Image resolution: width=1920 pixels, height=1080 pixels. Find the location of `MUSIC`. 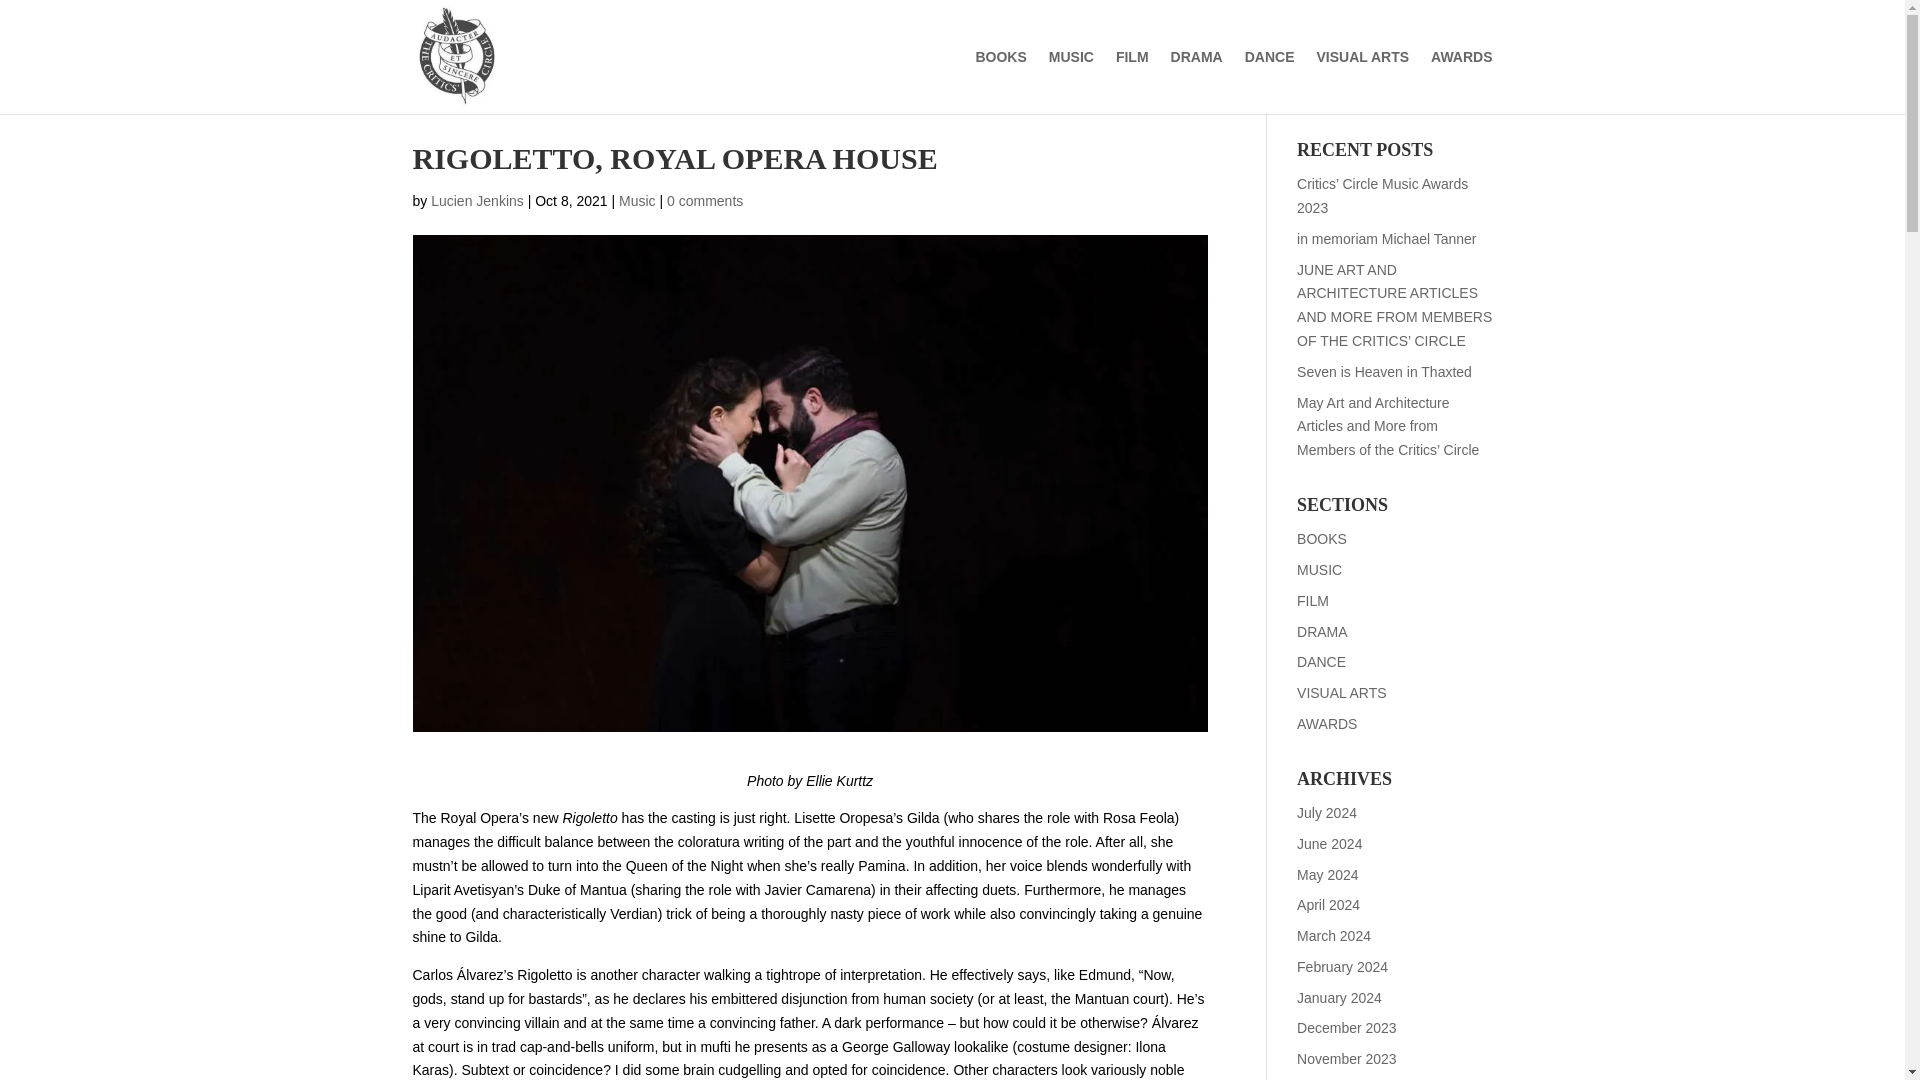

MUSIC is located at coordinates (1320, 569).